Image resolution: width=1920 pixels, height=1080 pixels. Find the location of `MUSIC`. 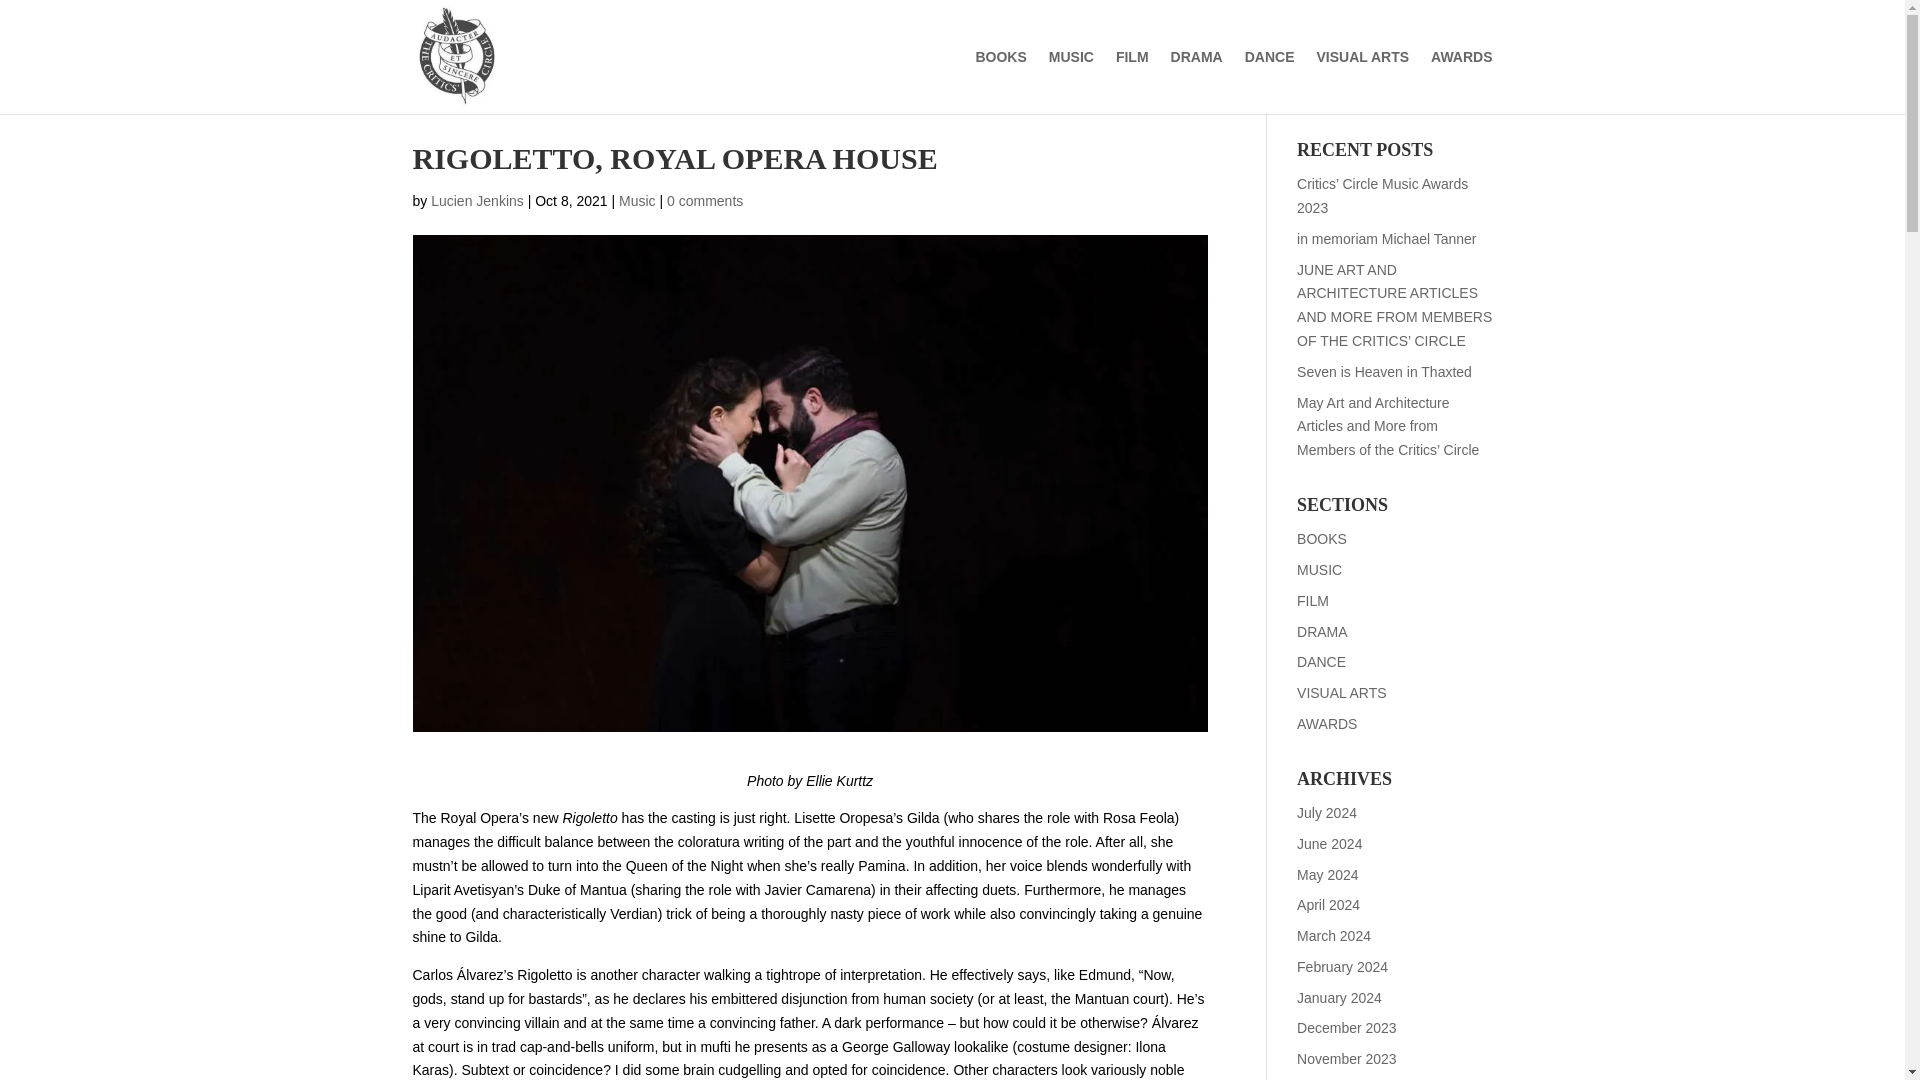

MUSIC is located at coordinates (1320, 569).